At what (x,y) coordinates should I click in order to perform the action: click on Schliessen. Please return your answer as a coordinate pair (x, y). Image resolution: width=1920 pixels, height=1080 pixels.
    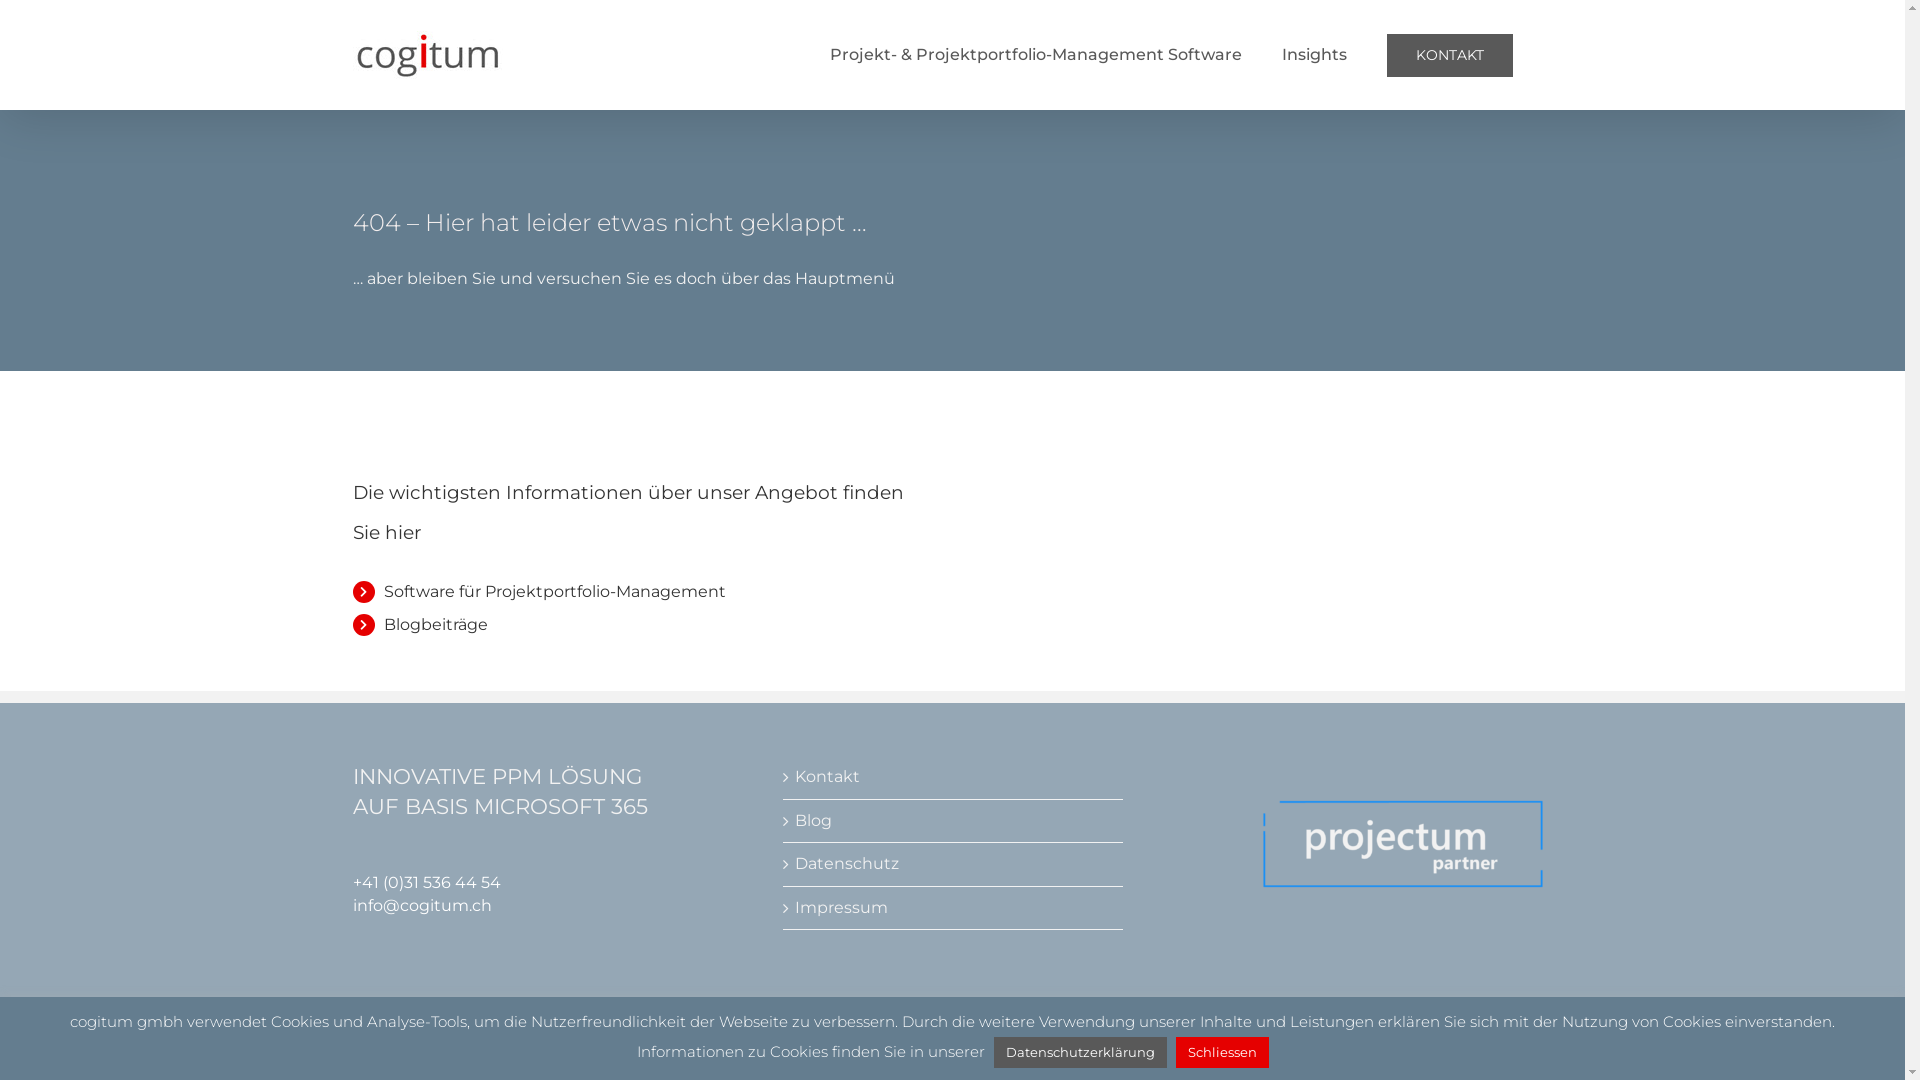
    Looking at the image, I should click on (1222, 1052).